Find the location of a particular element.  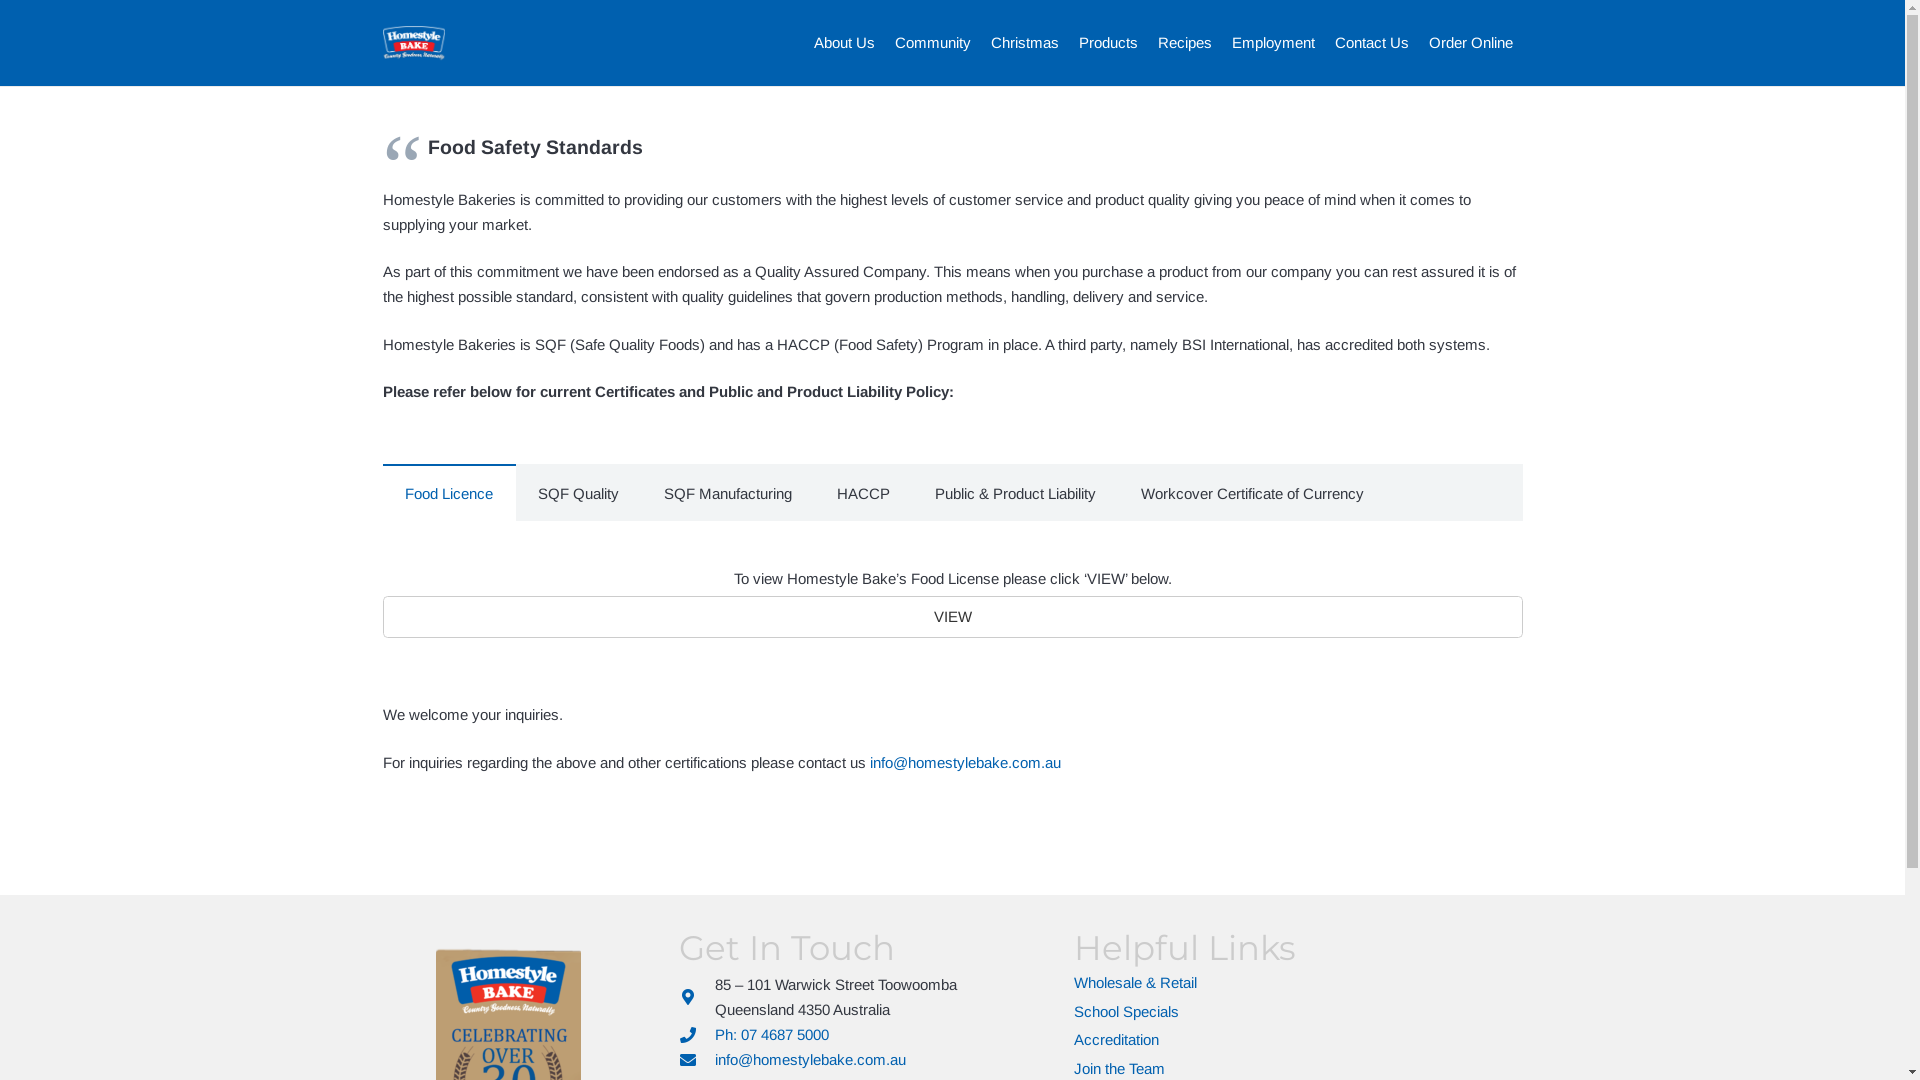

Join the Team is located at coordinates (1120, 1068).